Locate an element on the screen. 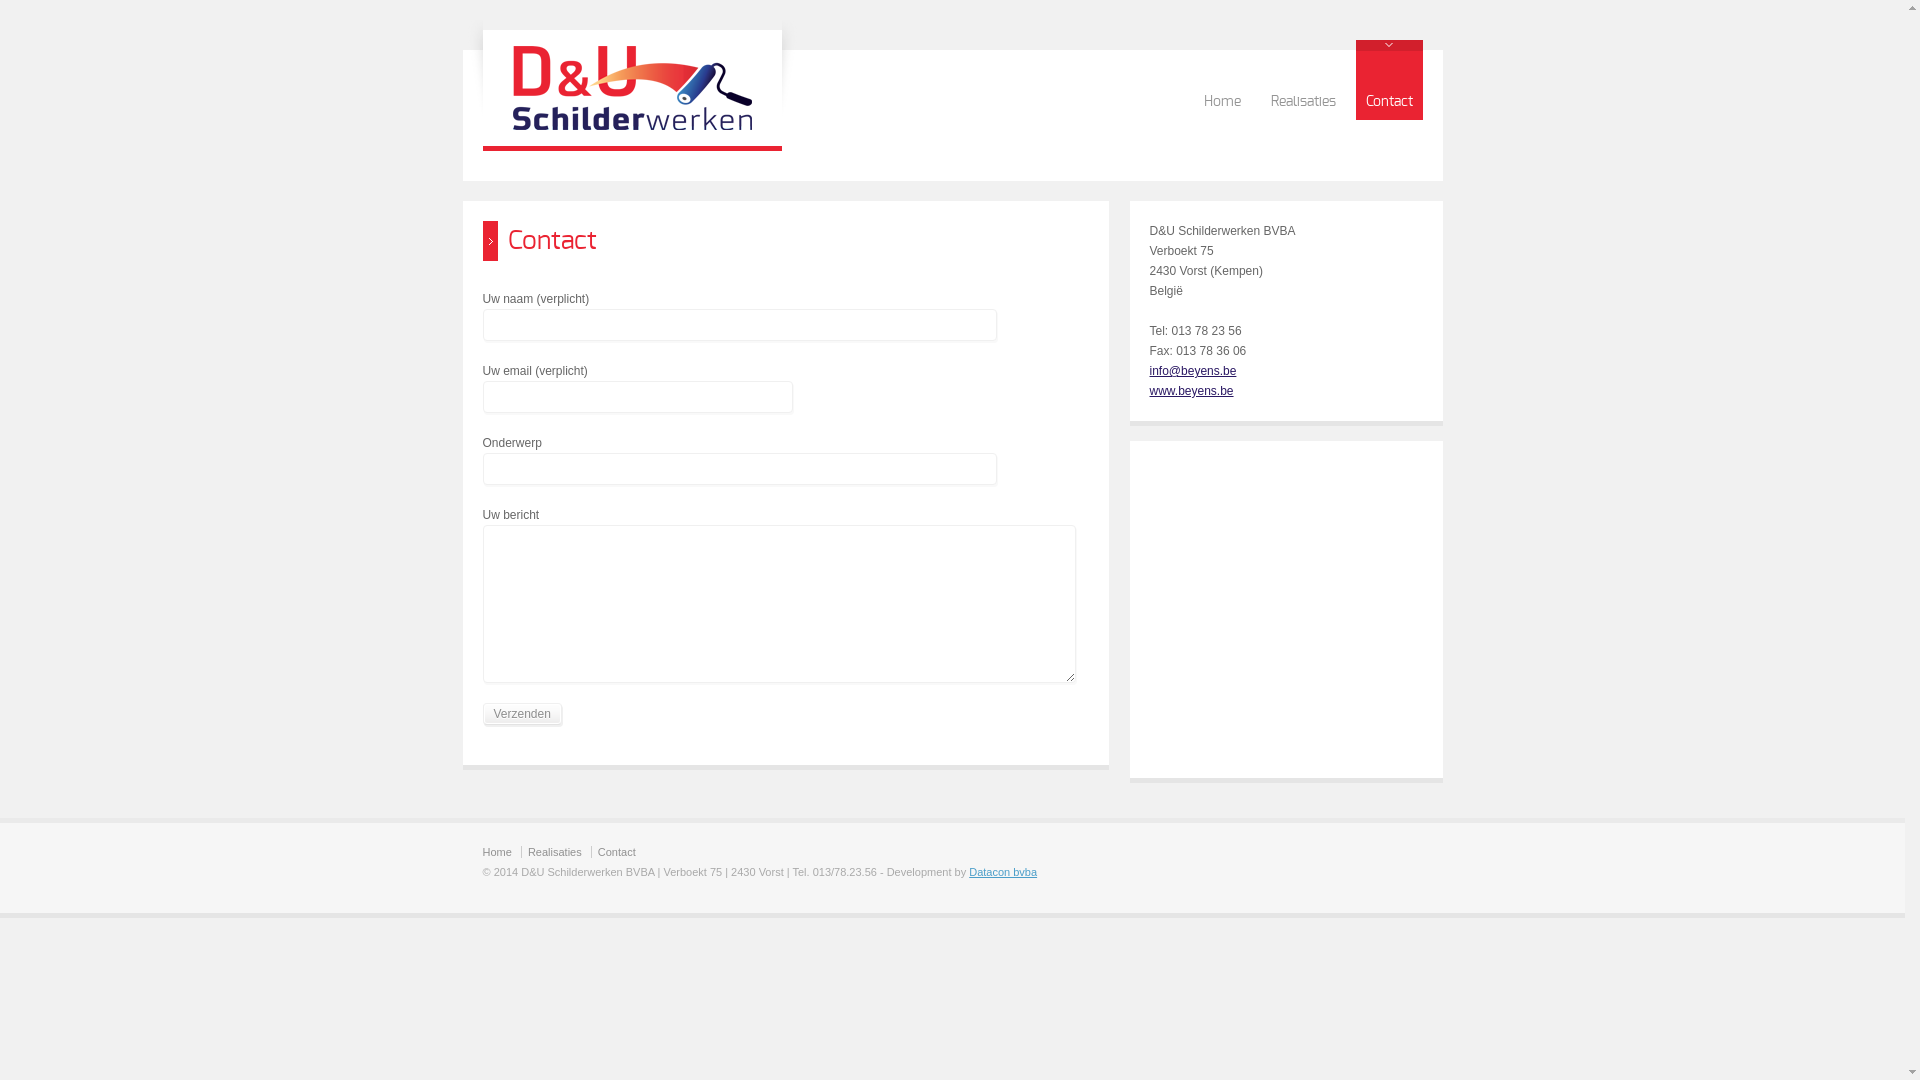 The width and height of the screenshot is (1920, 1080). Realisaties is located at coordinates (1302, 80).